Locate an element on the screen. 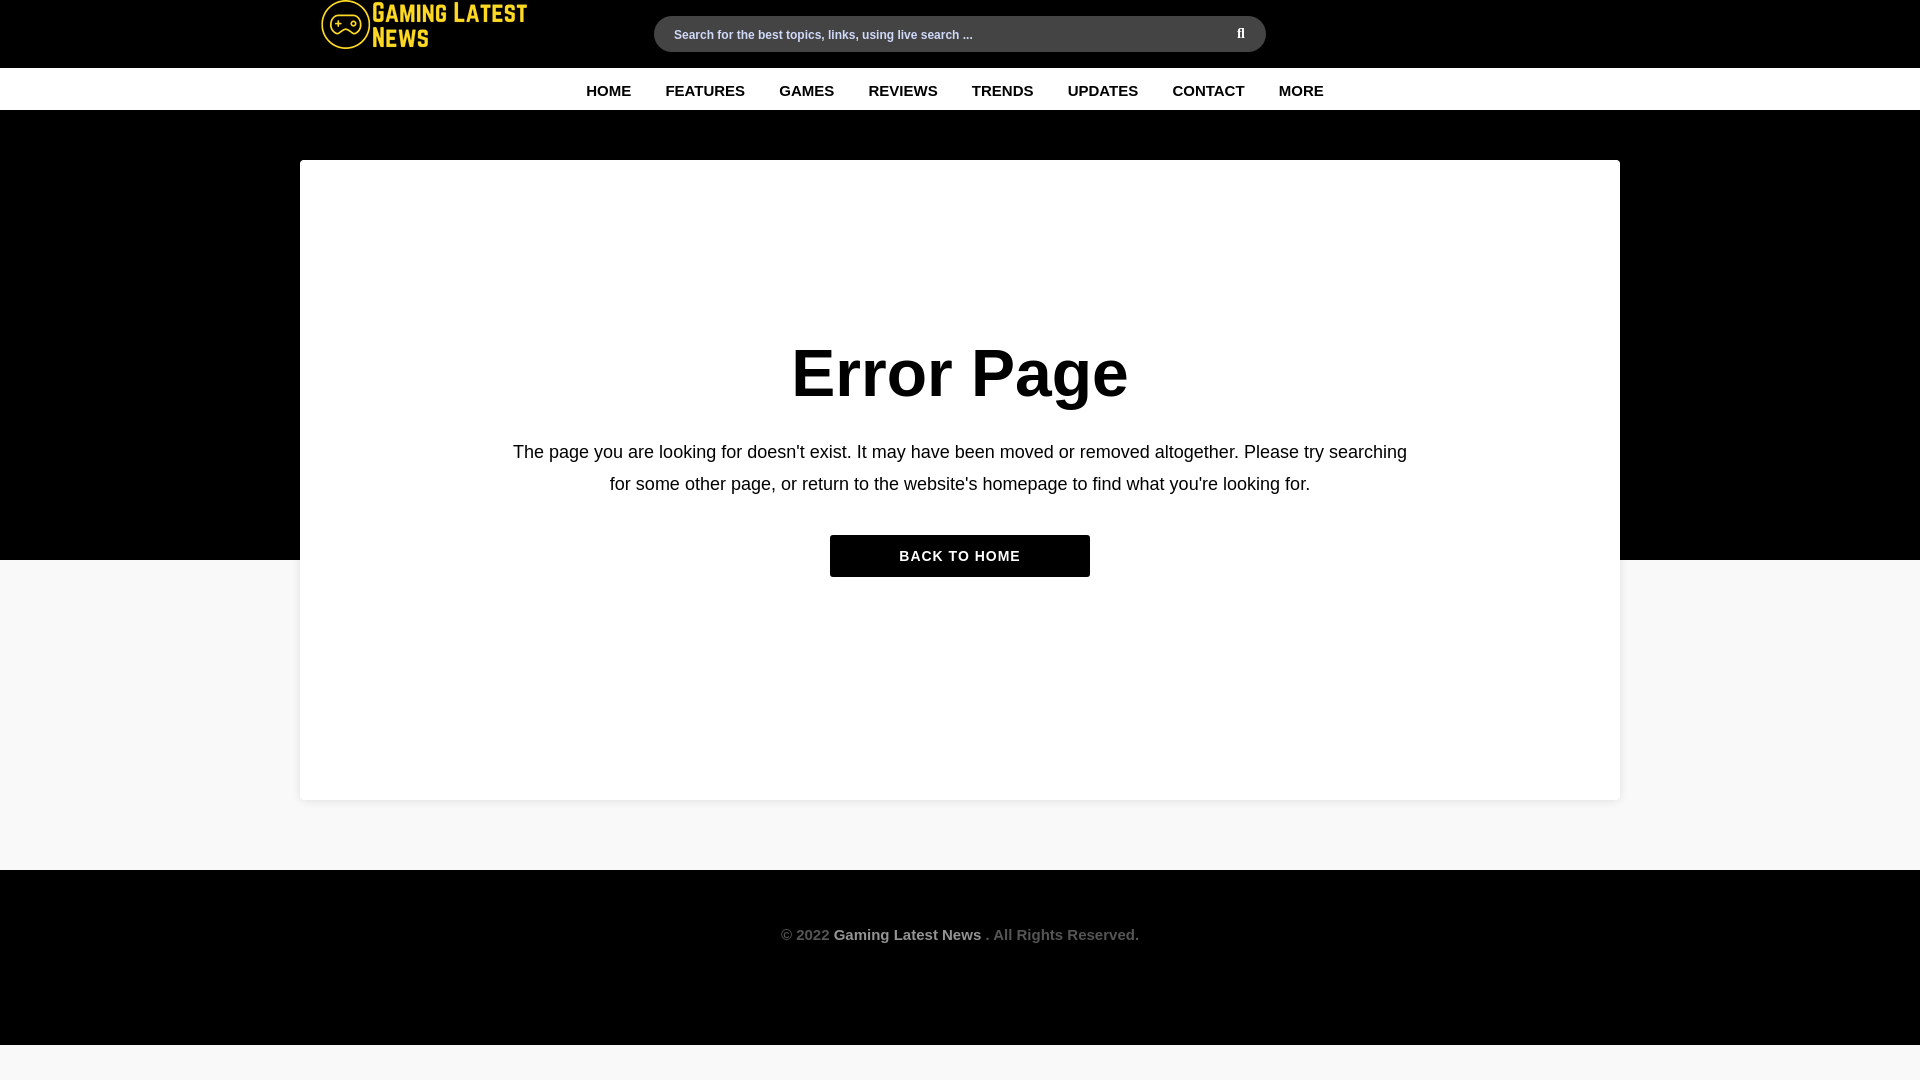 This screenshot has height=1080, width=1920. HOME is located at coordinates (608, 88).